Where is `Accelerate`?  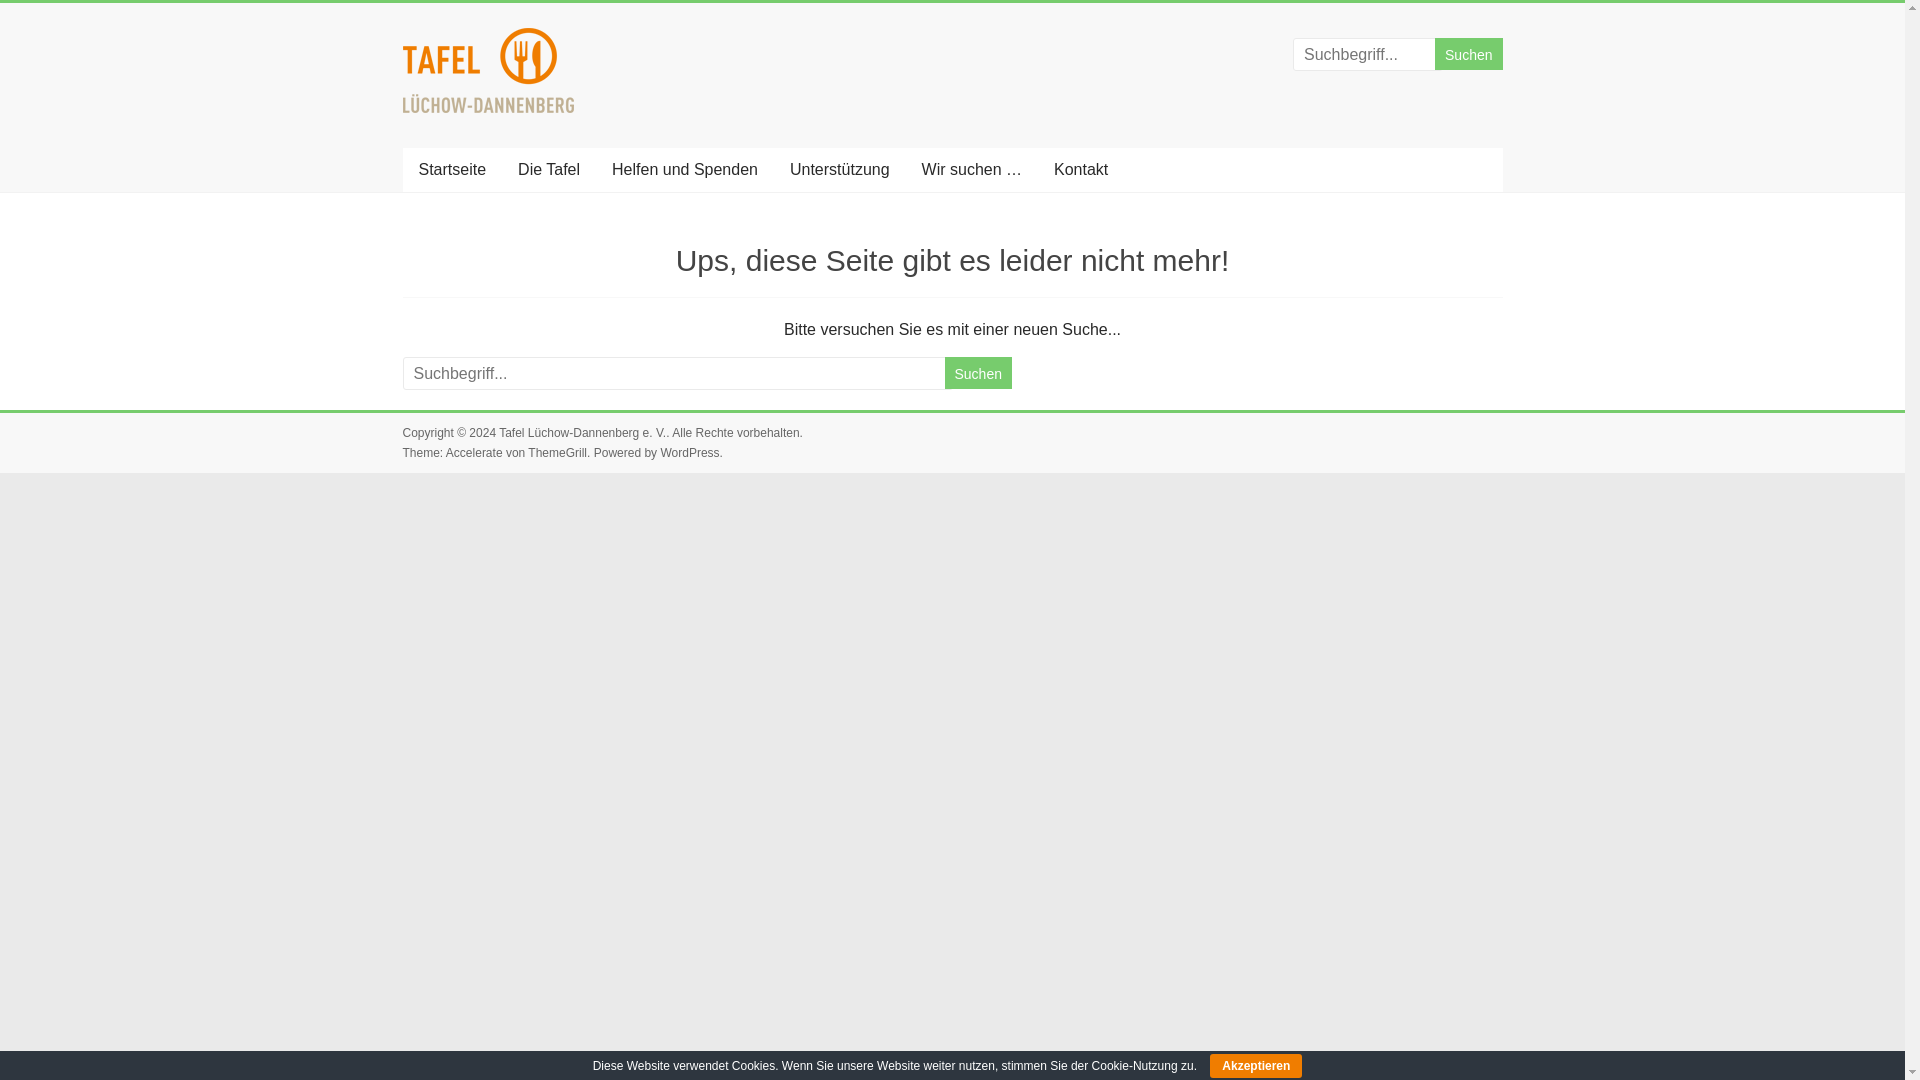
Accelerate is located at coordinates (474, 453).